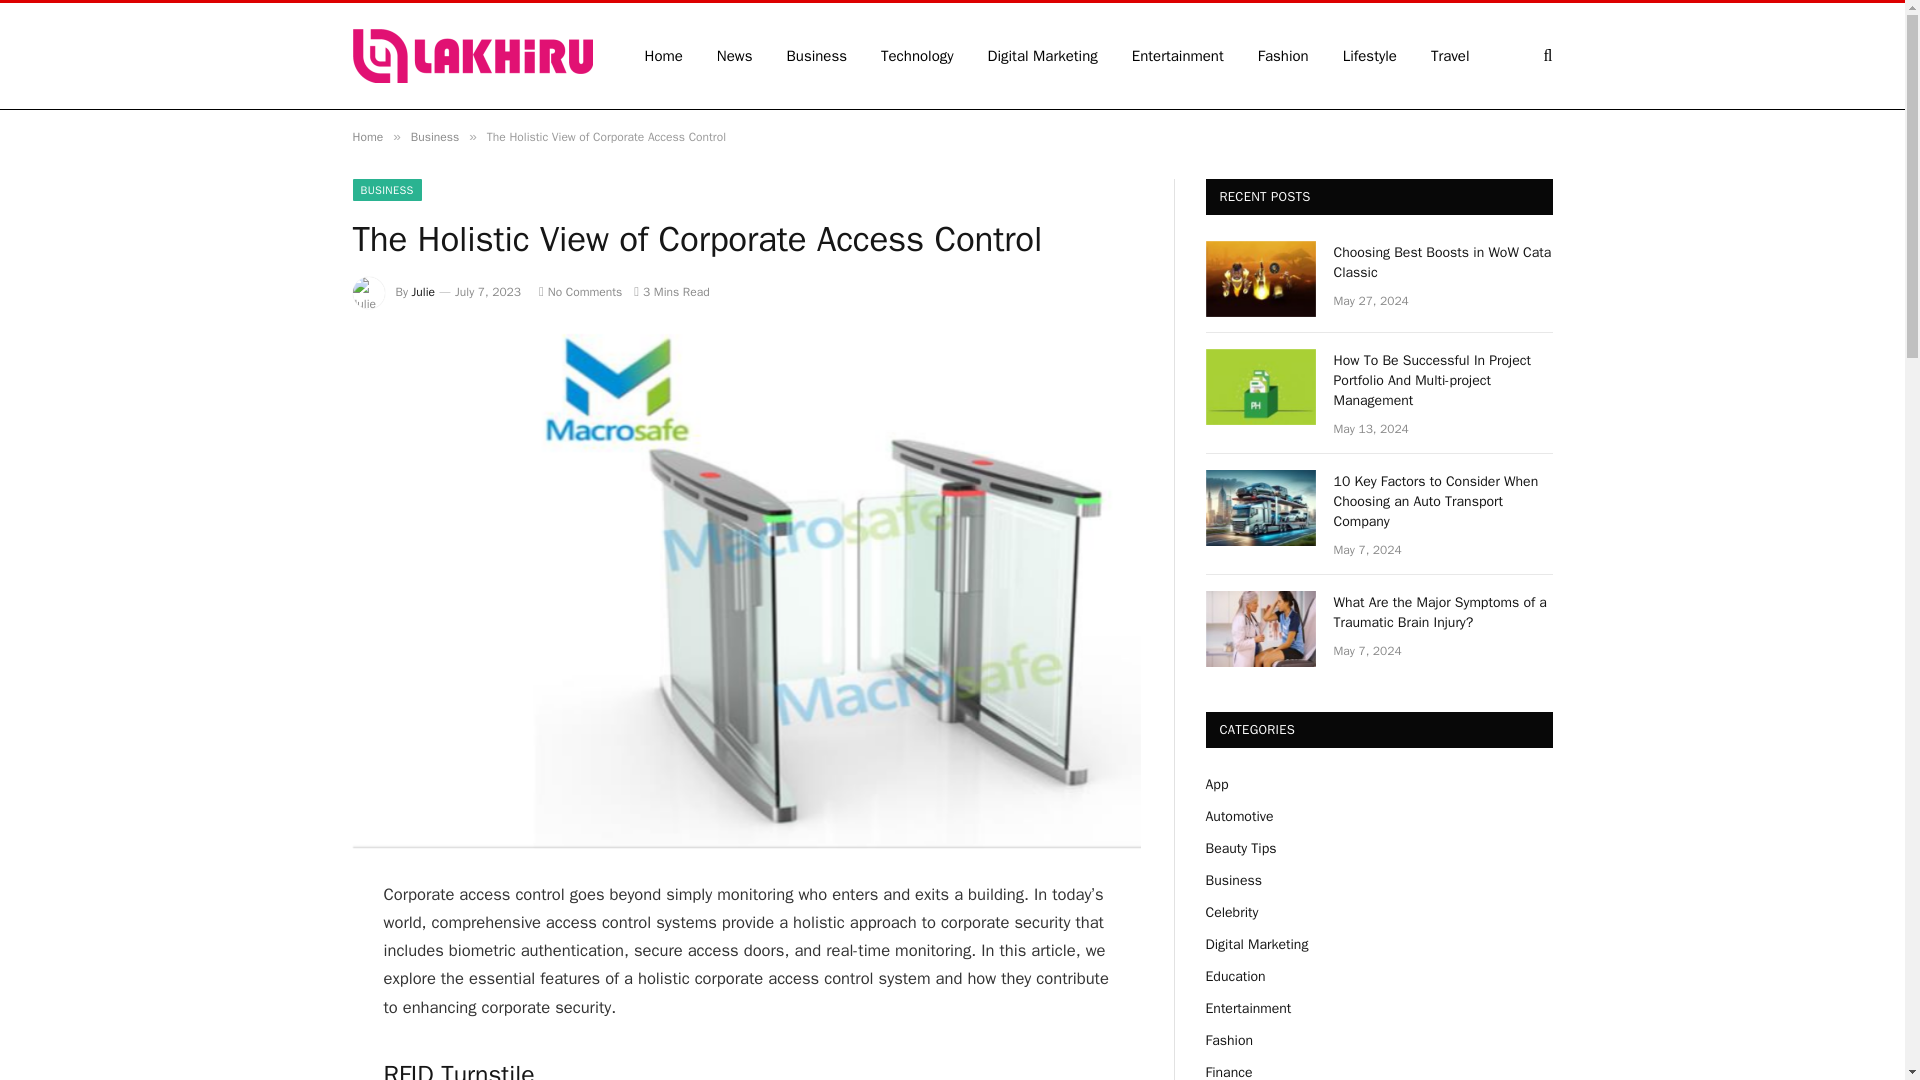  I want to click on Business, so click(434, 136).